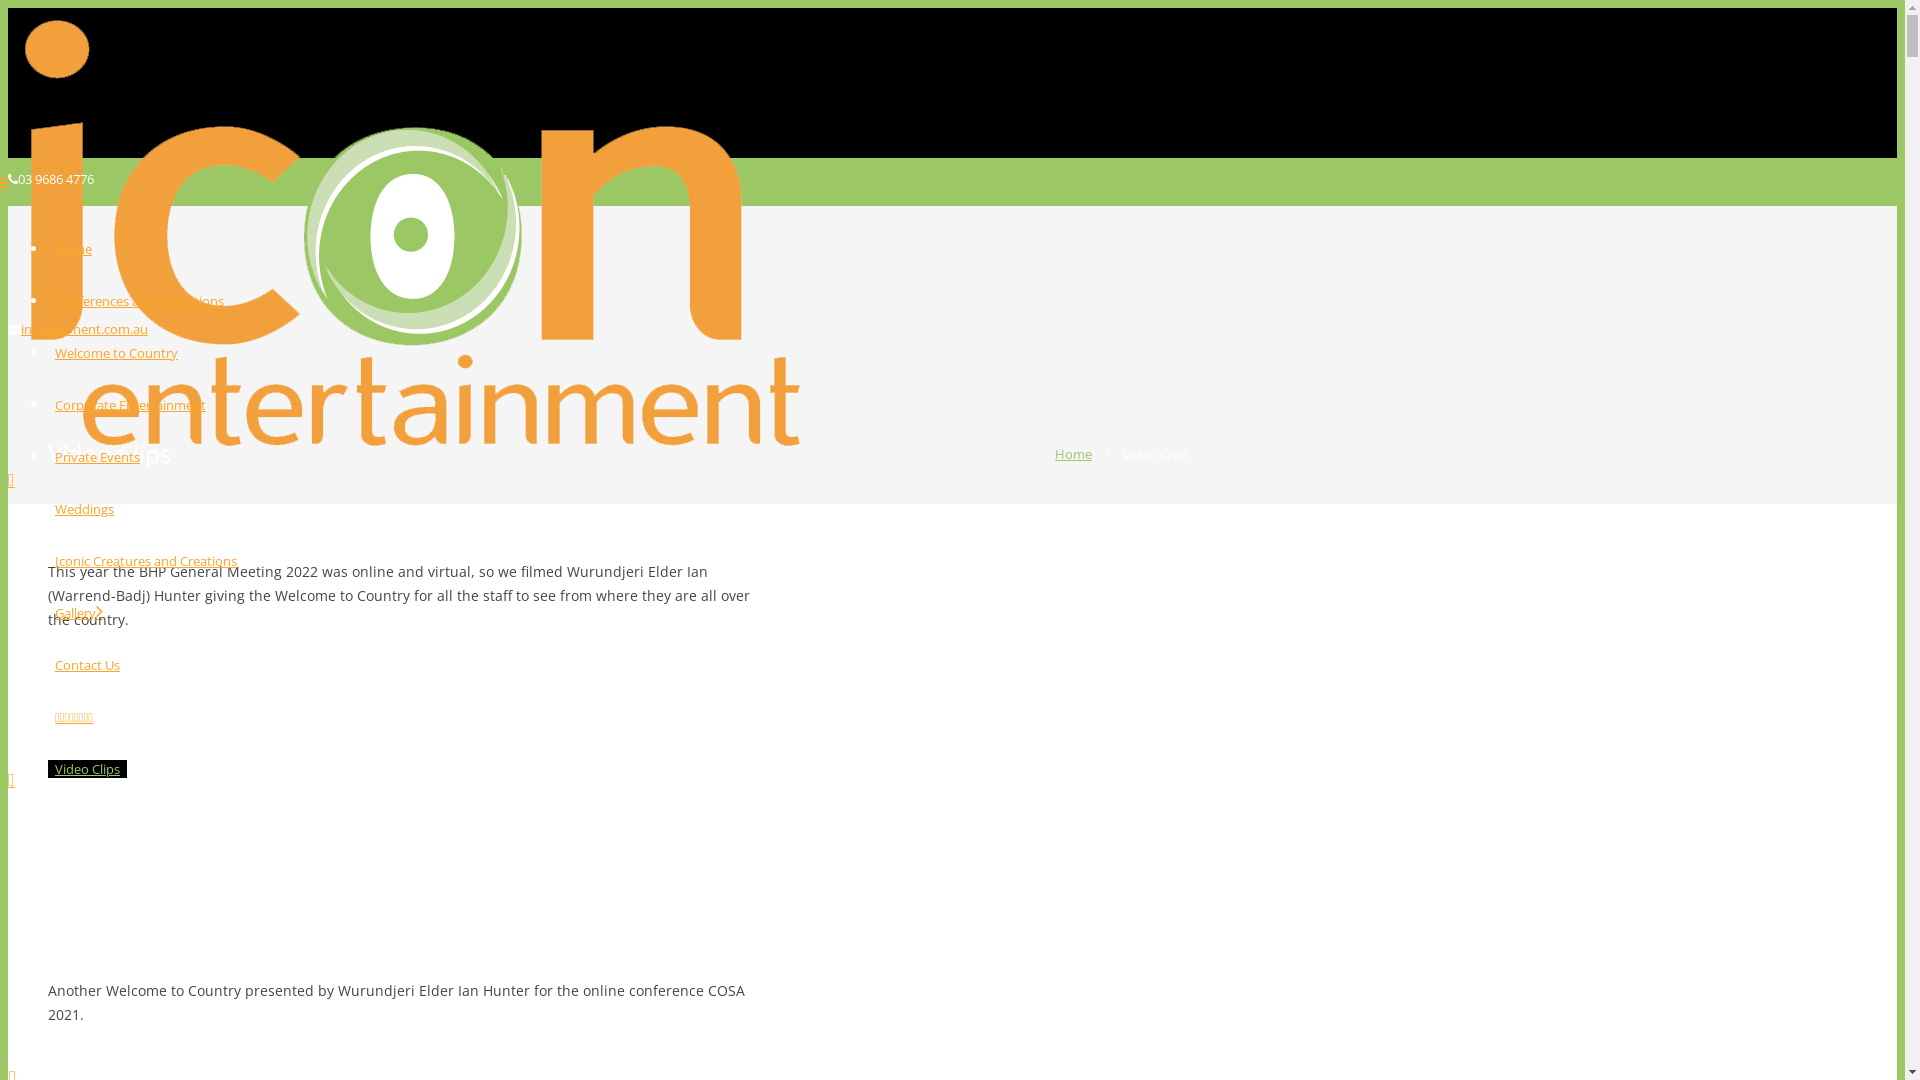 This screenshot has width=1920, height=1080. What do you see at coordinates (79, 613) in the screenshot?
I see `Gallery` at bounding box center [79, 613].